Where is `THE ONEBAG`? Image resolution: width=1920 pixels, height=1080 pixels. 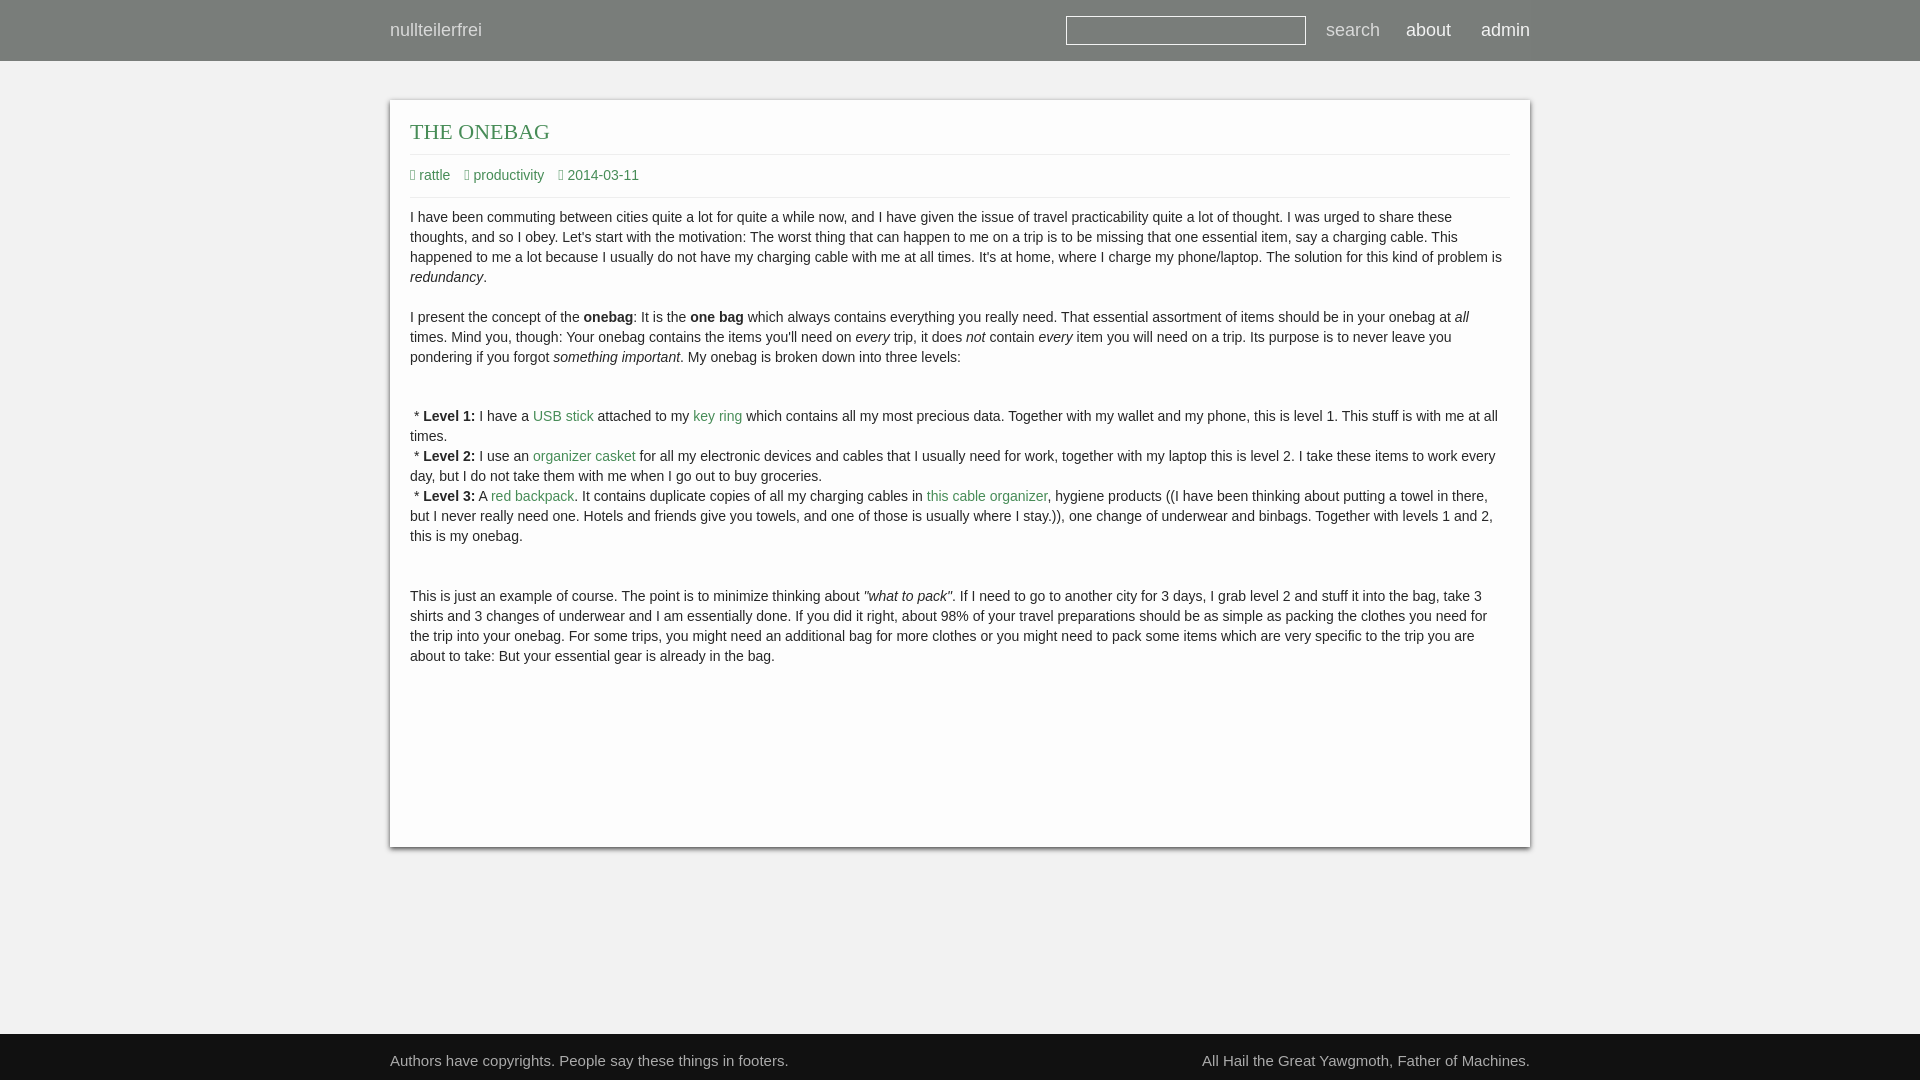
THE ONEBAG is located at coordinates (480, 130).